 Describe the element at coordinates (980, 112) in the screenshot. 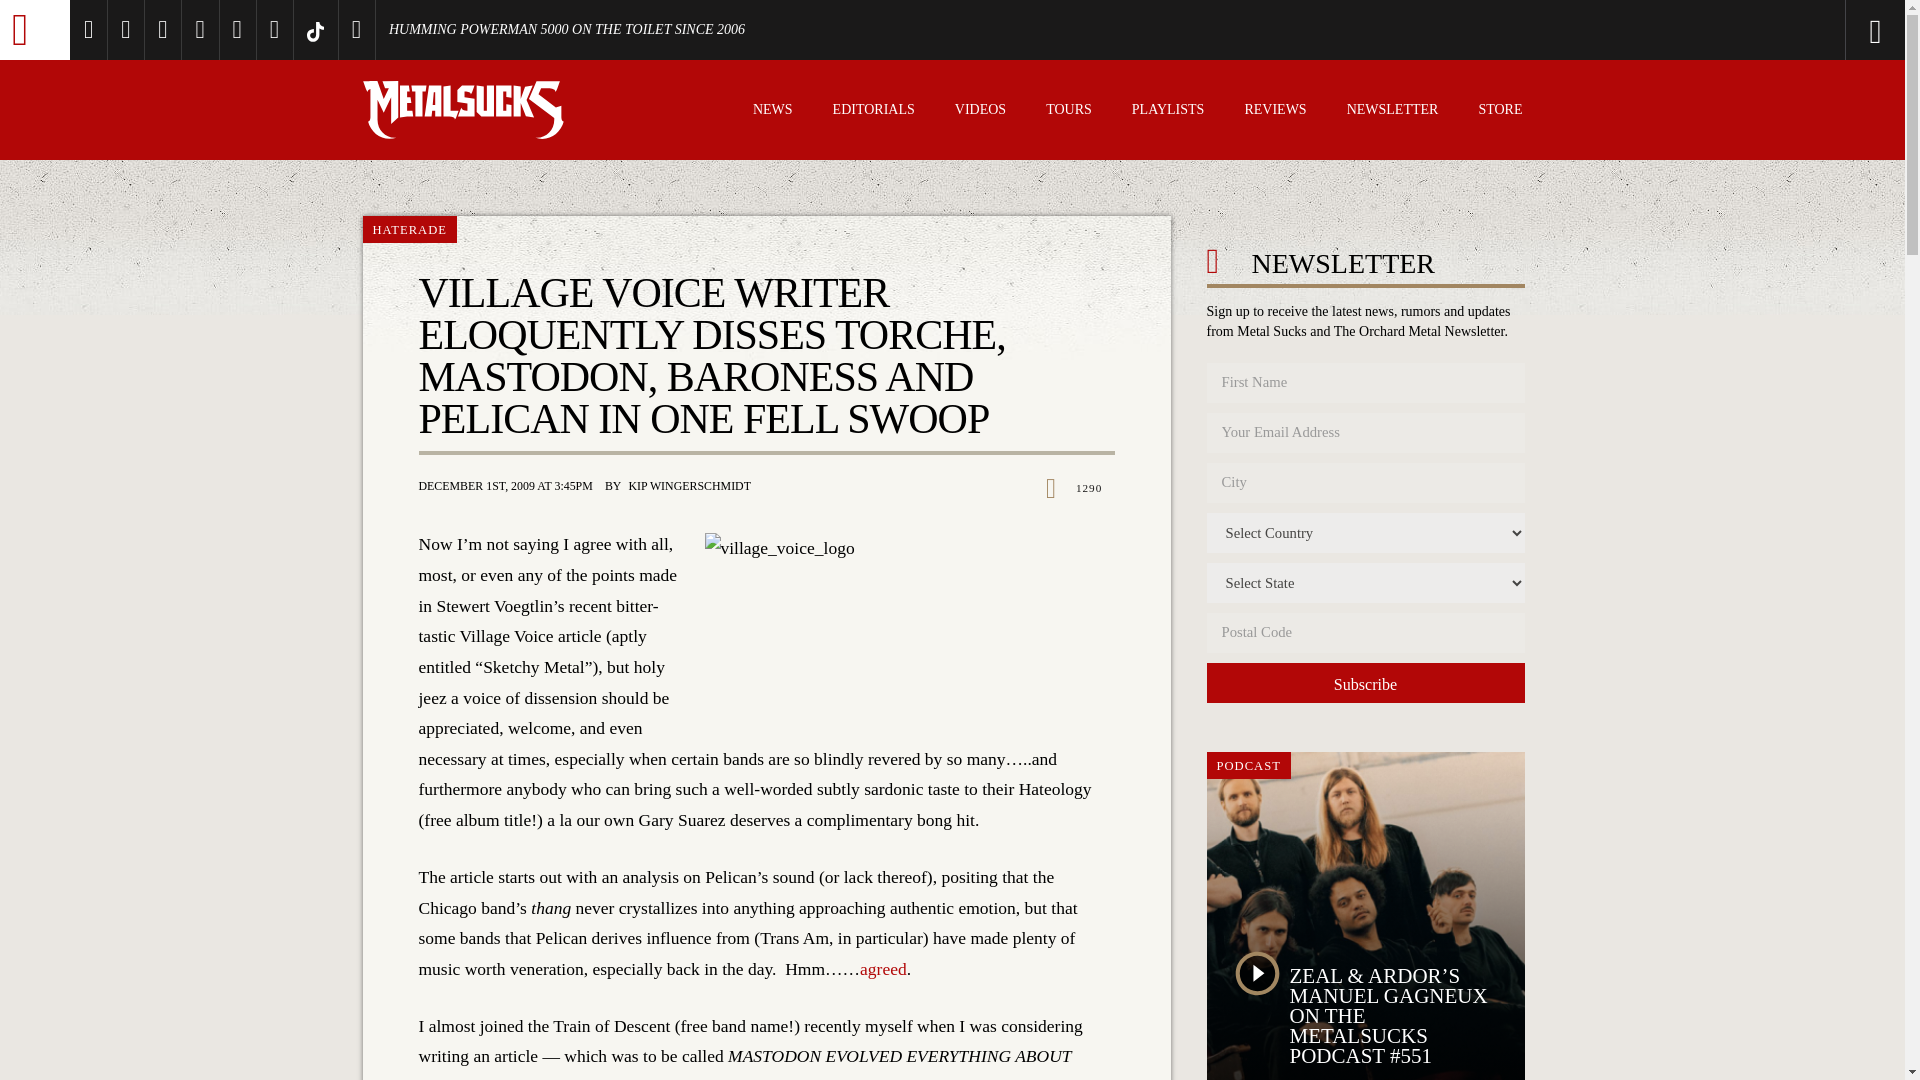

I see `VIDEOS` at that location.